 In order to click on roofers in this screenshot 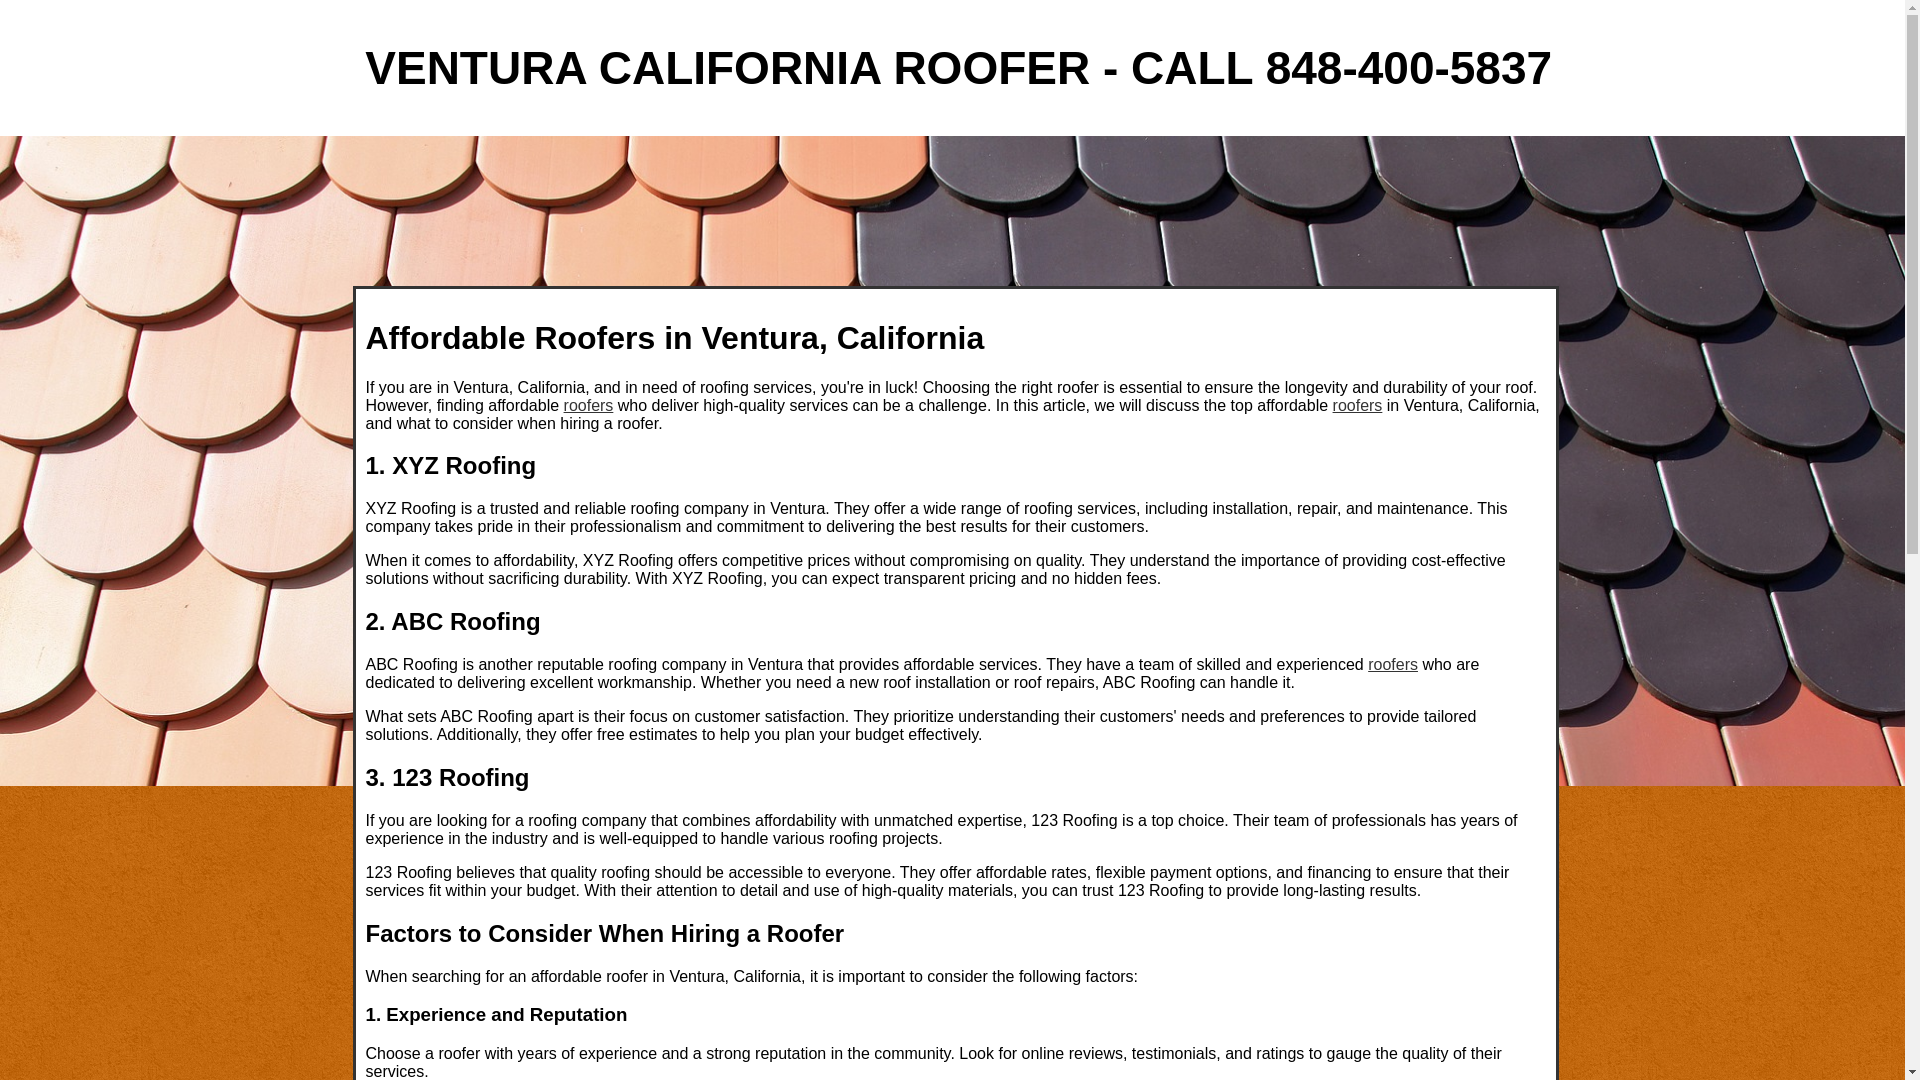, I will do `click(1392, 664)`.